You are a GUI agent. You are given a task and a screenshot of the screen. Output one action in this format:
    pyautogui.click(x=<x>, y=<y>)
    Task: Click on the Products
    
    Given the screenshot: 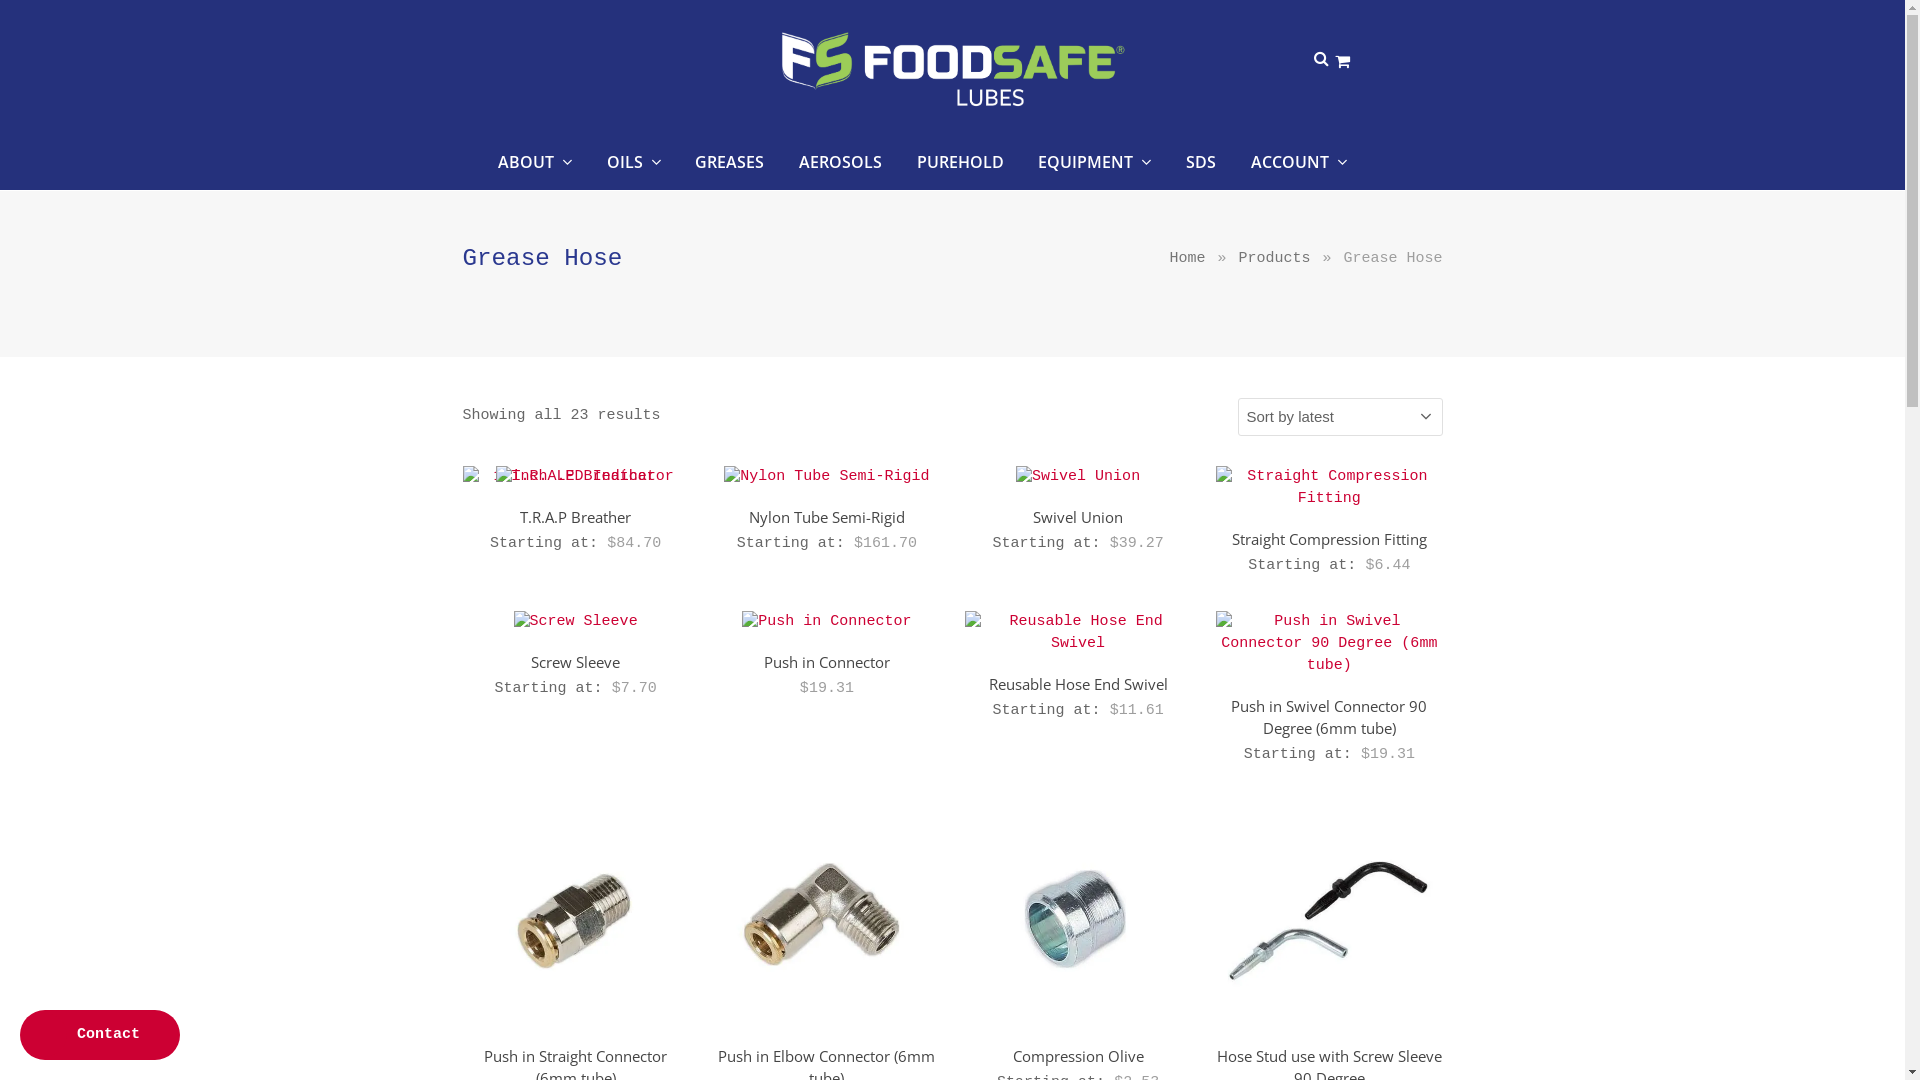 What is the action you would take?
    pyautogui.click(x=1274, y=258)
    